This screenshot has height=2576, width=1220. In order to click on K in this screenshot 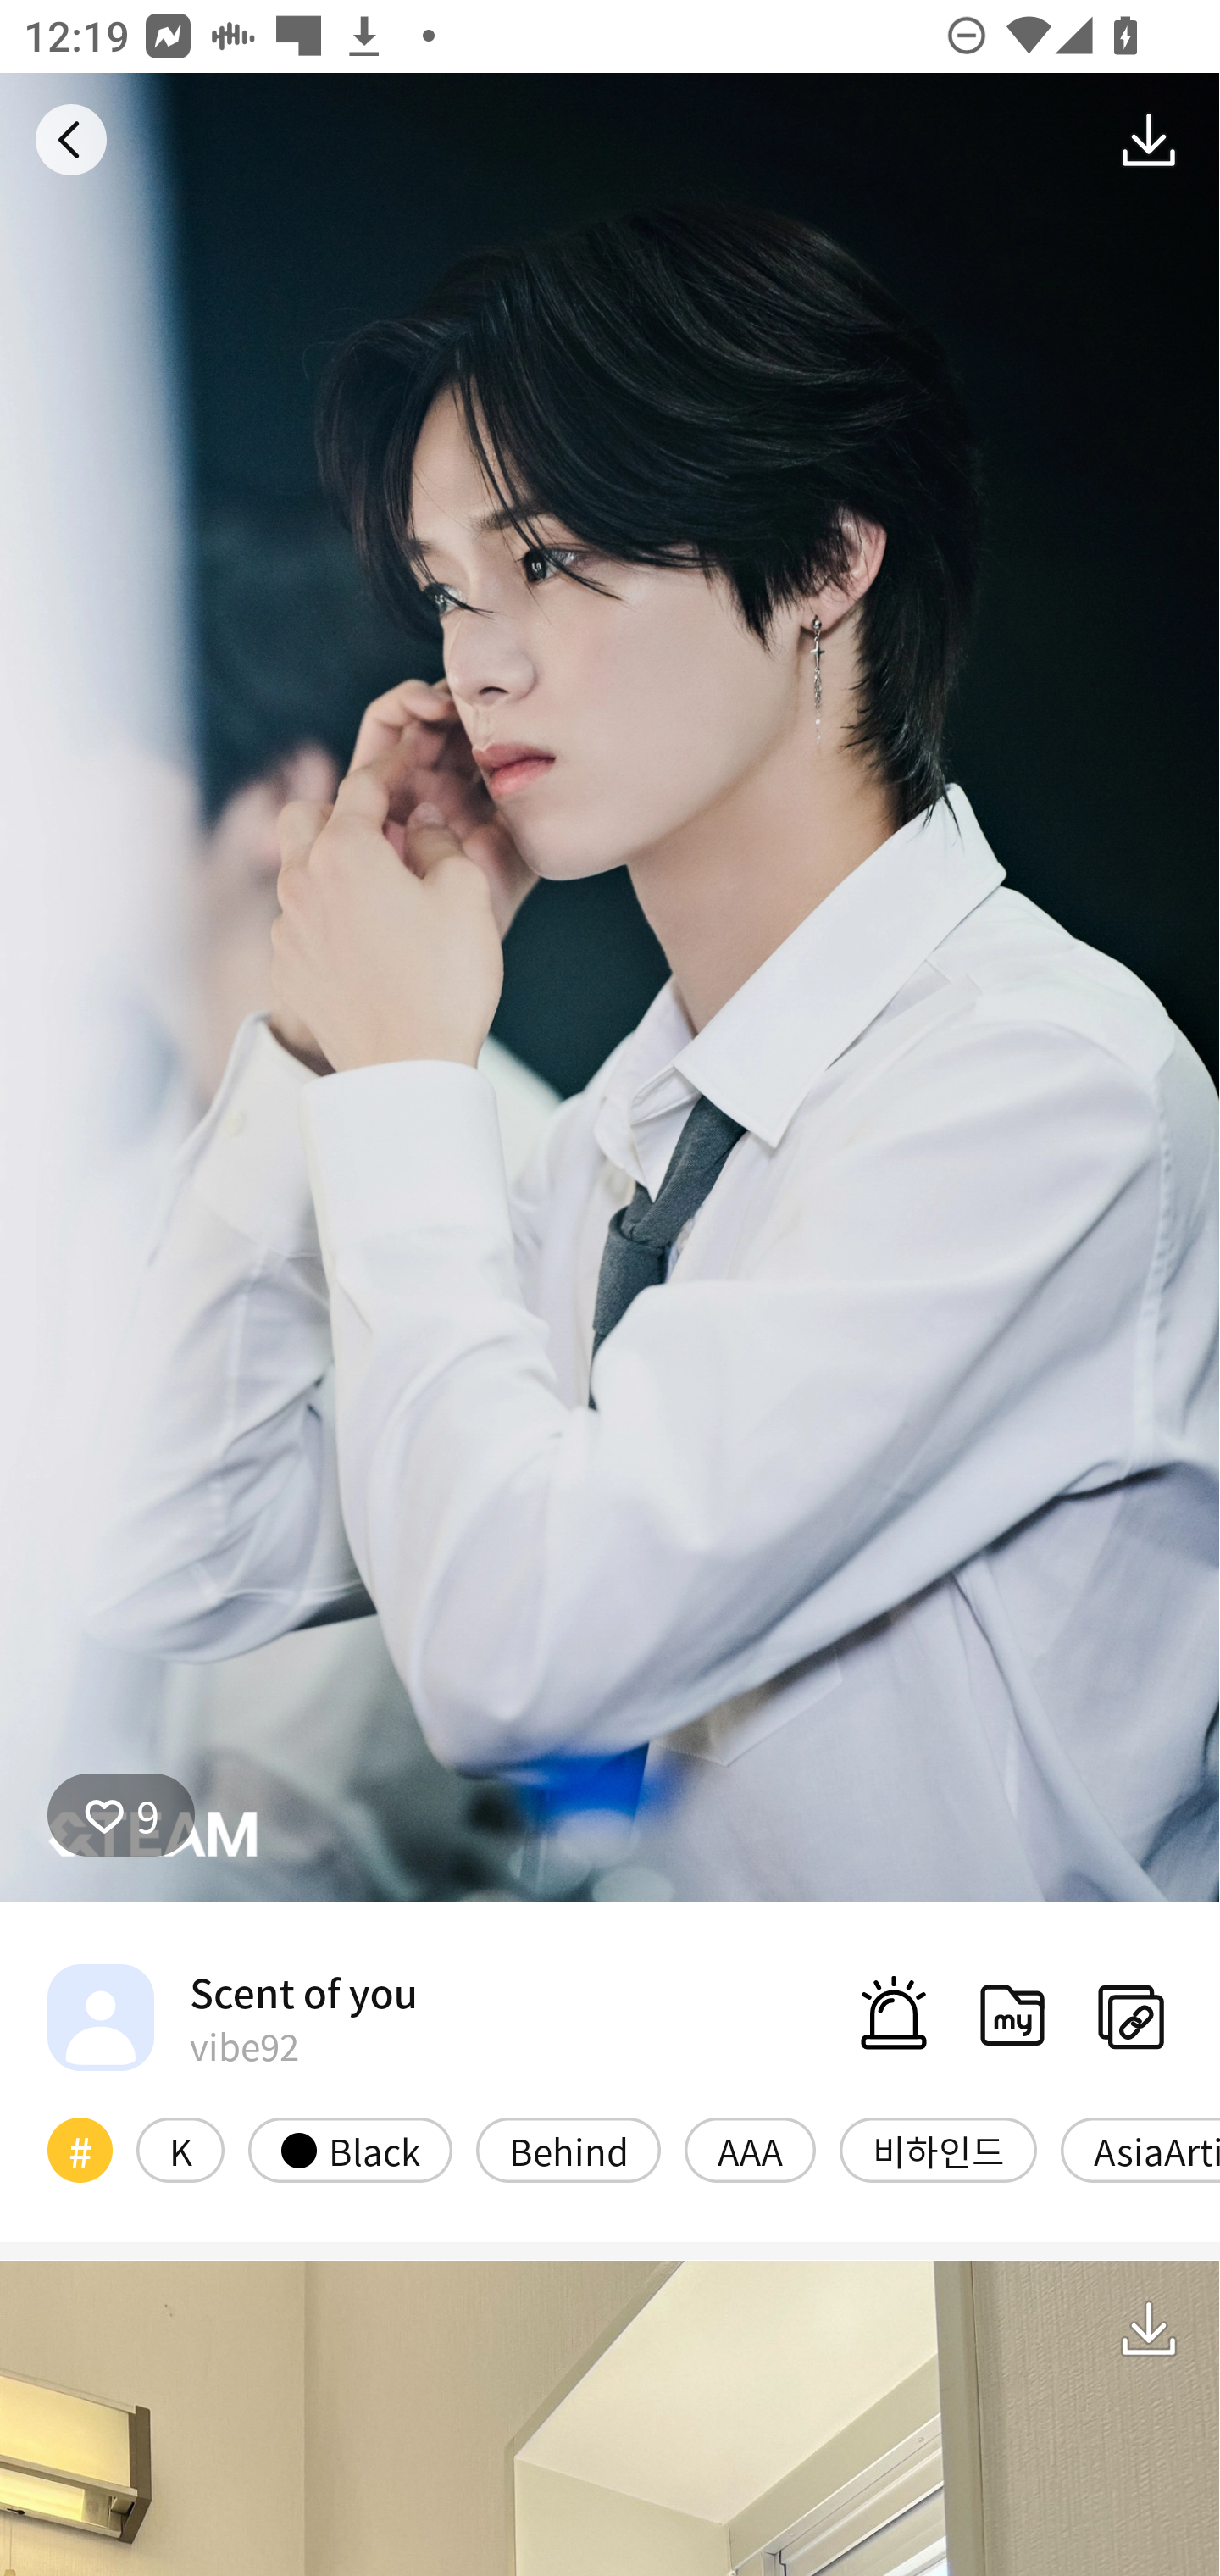, I will do `click(180, 2149)`.